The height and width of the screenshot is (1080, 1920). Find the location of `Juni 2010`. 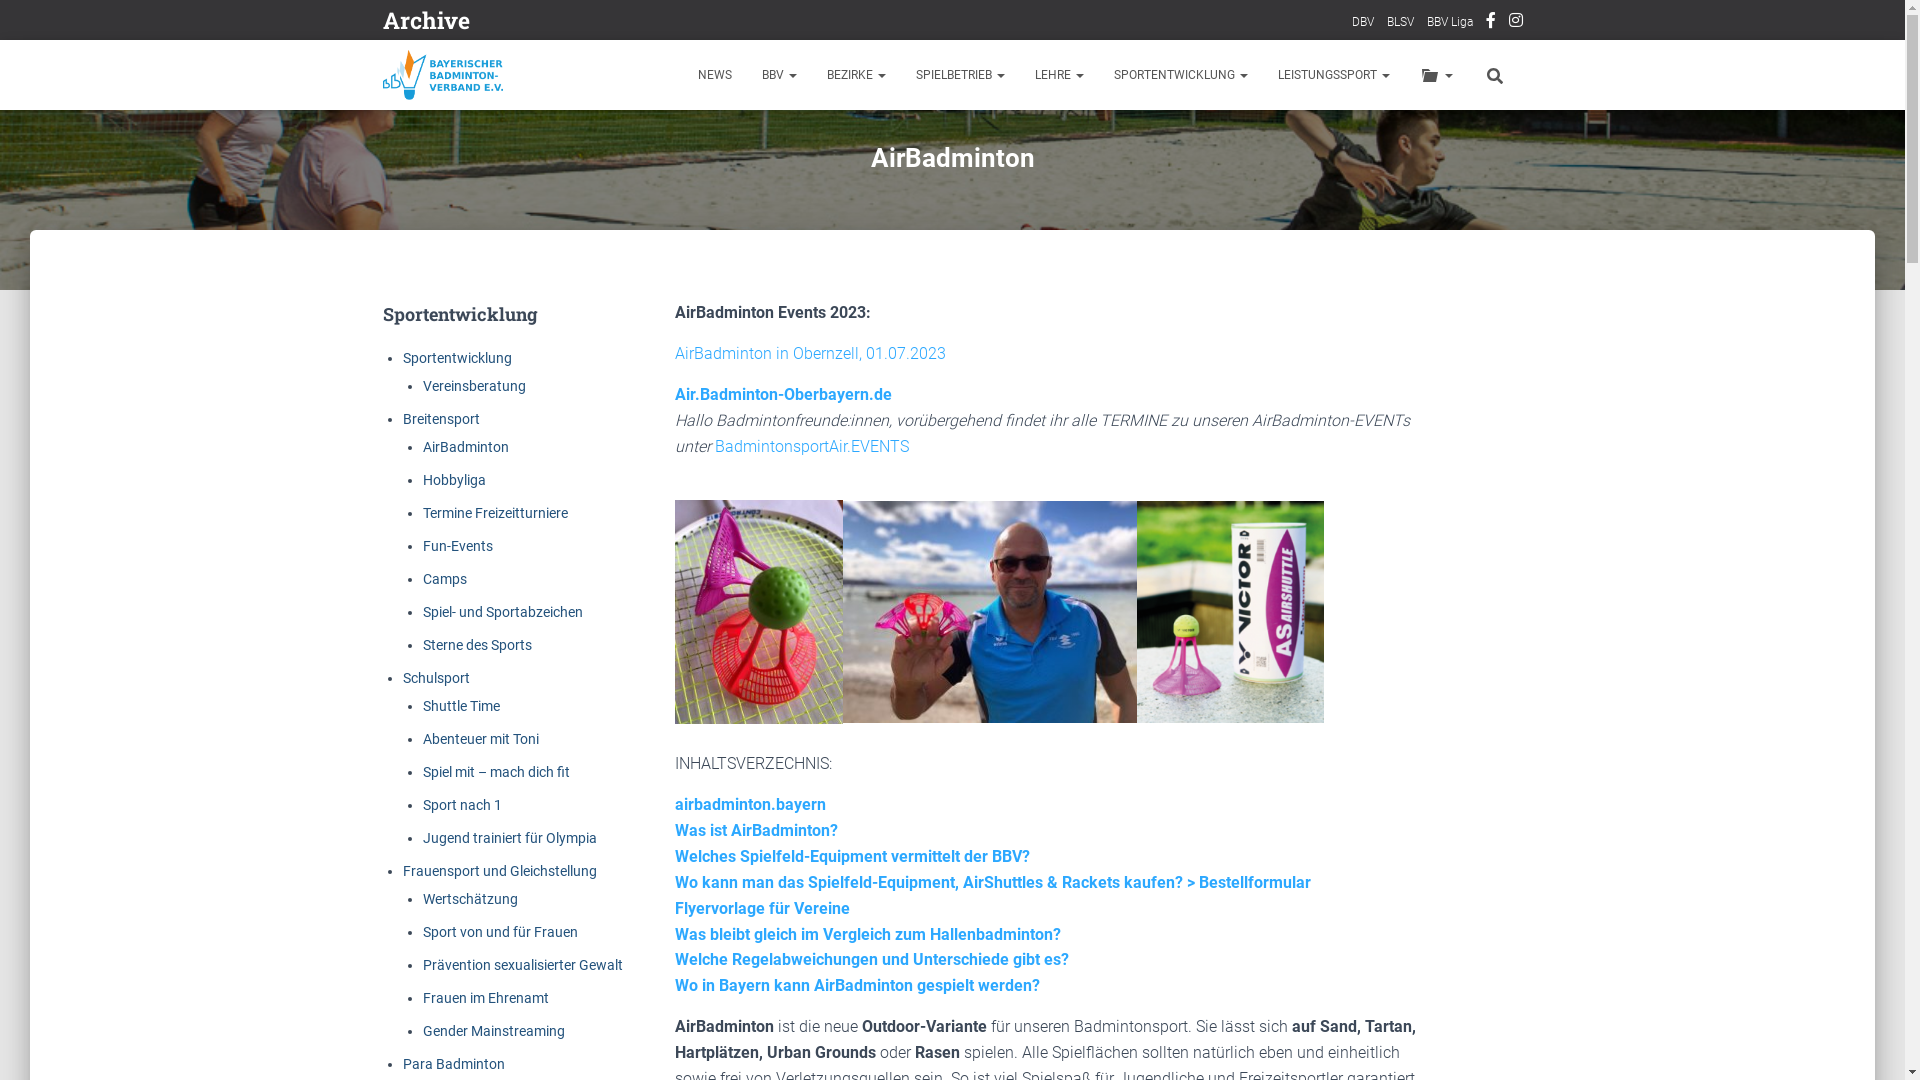

Juni 2010 is located at coordinates (870, 1024).